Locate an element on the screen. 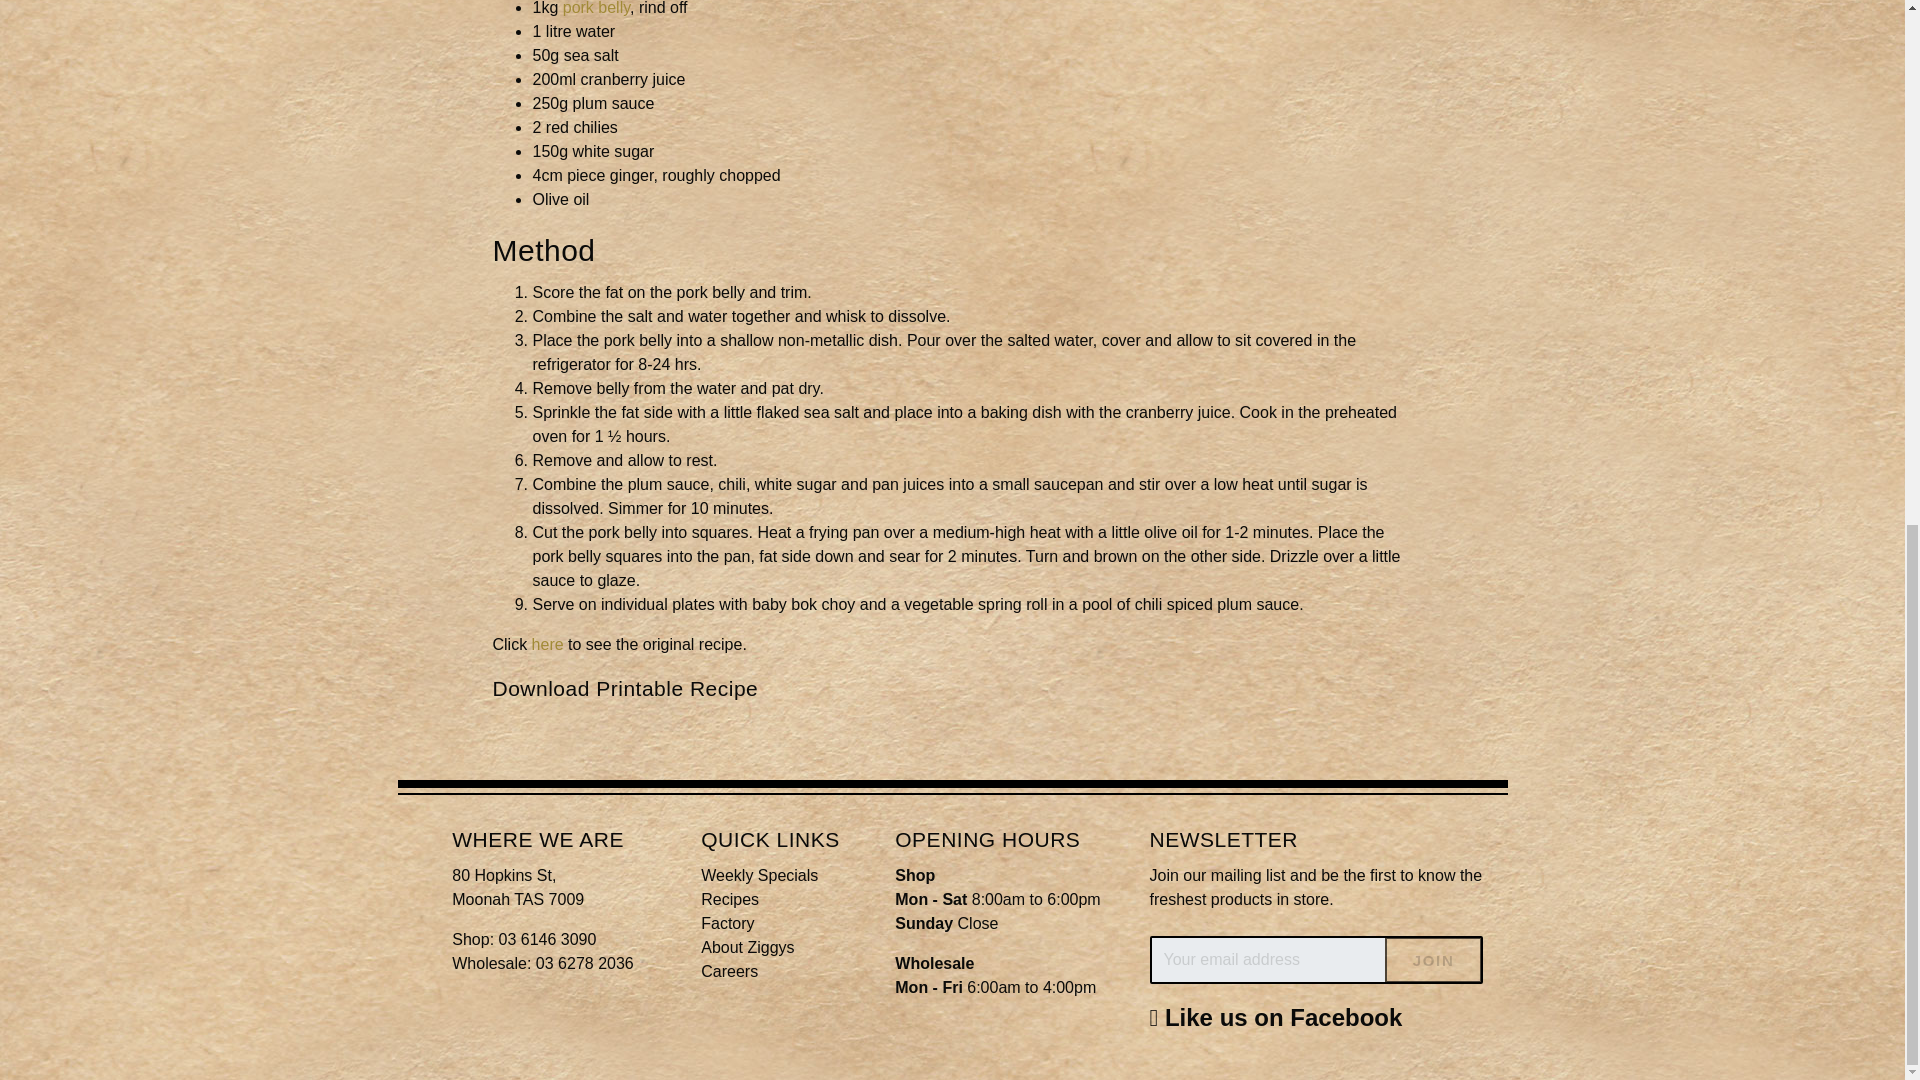  Recipes is located at coordinates (729, 900).